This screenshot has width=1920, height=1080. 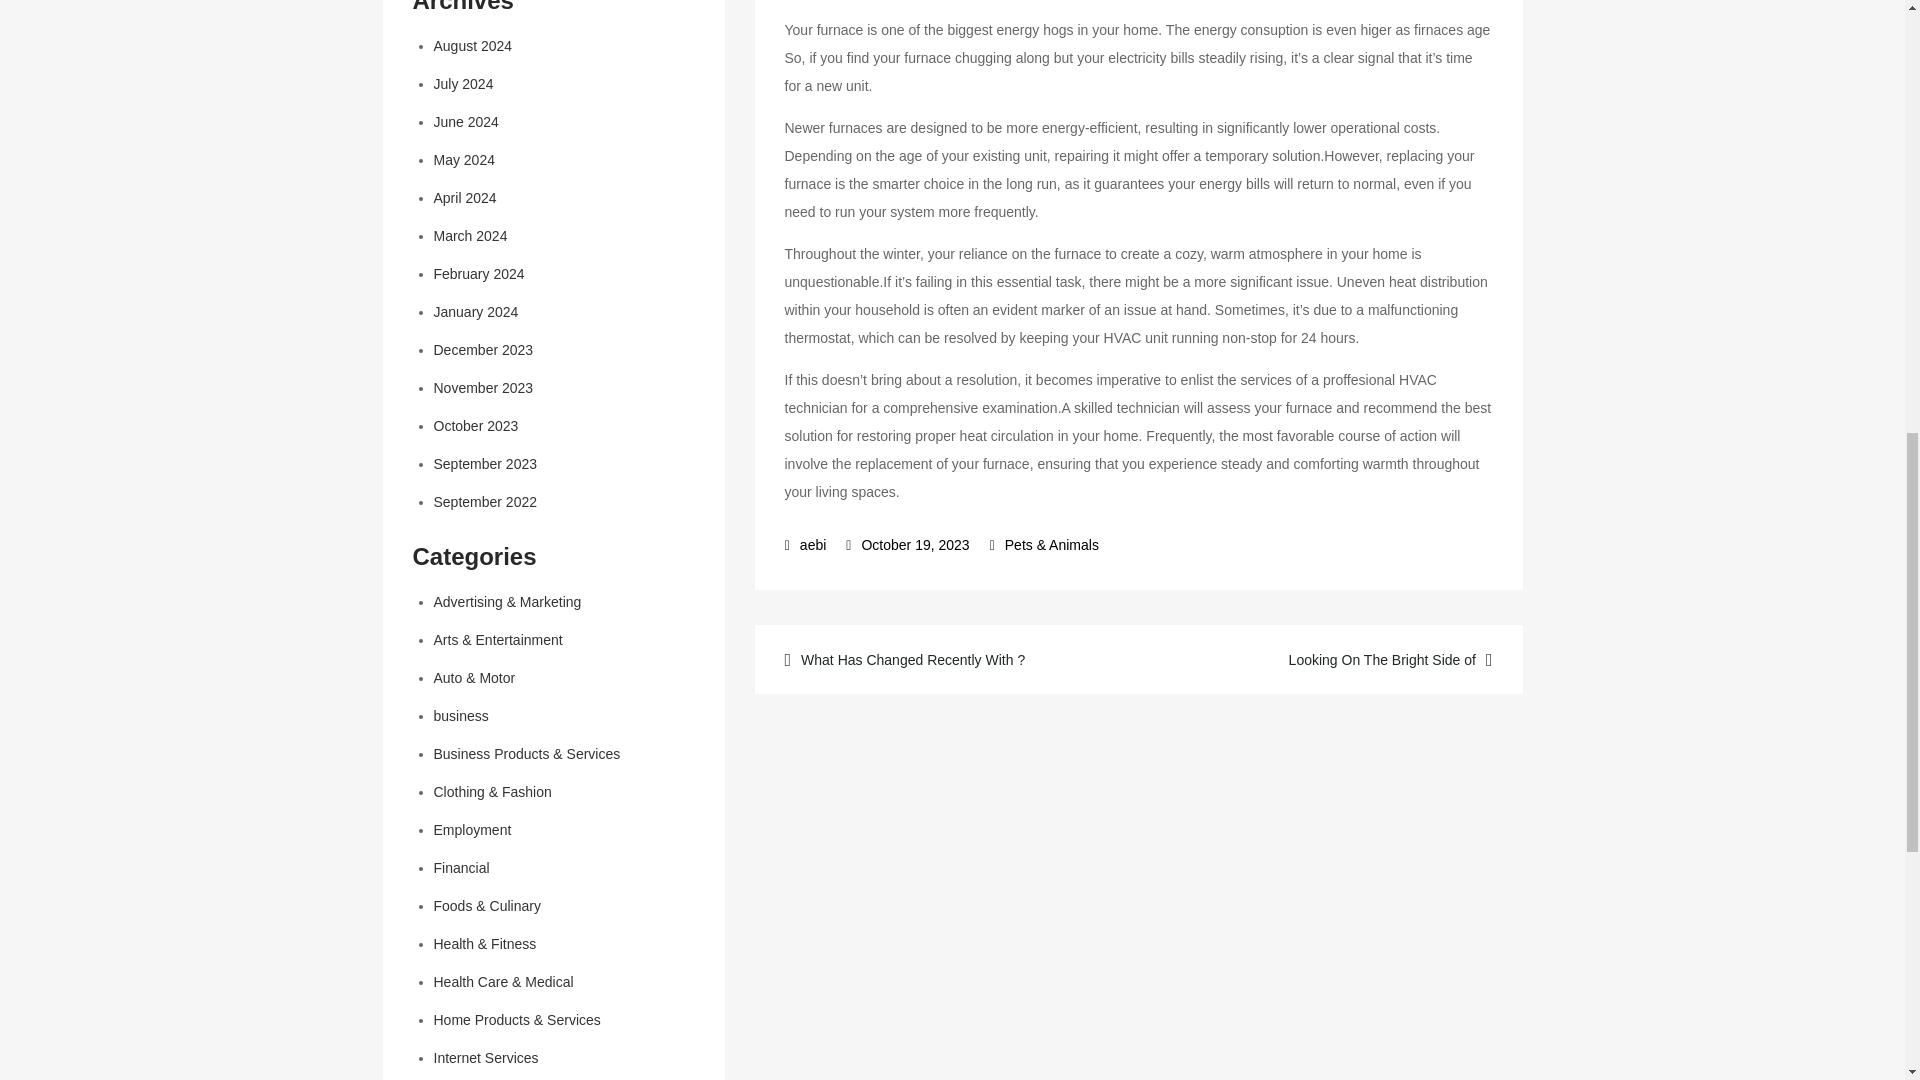 What do you see at coordinates (466, 122) in the screenshot?
I see `June 2024` at bounding box center [466, 122].